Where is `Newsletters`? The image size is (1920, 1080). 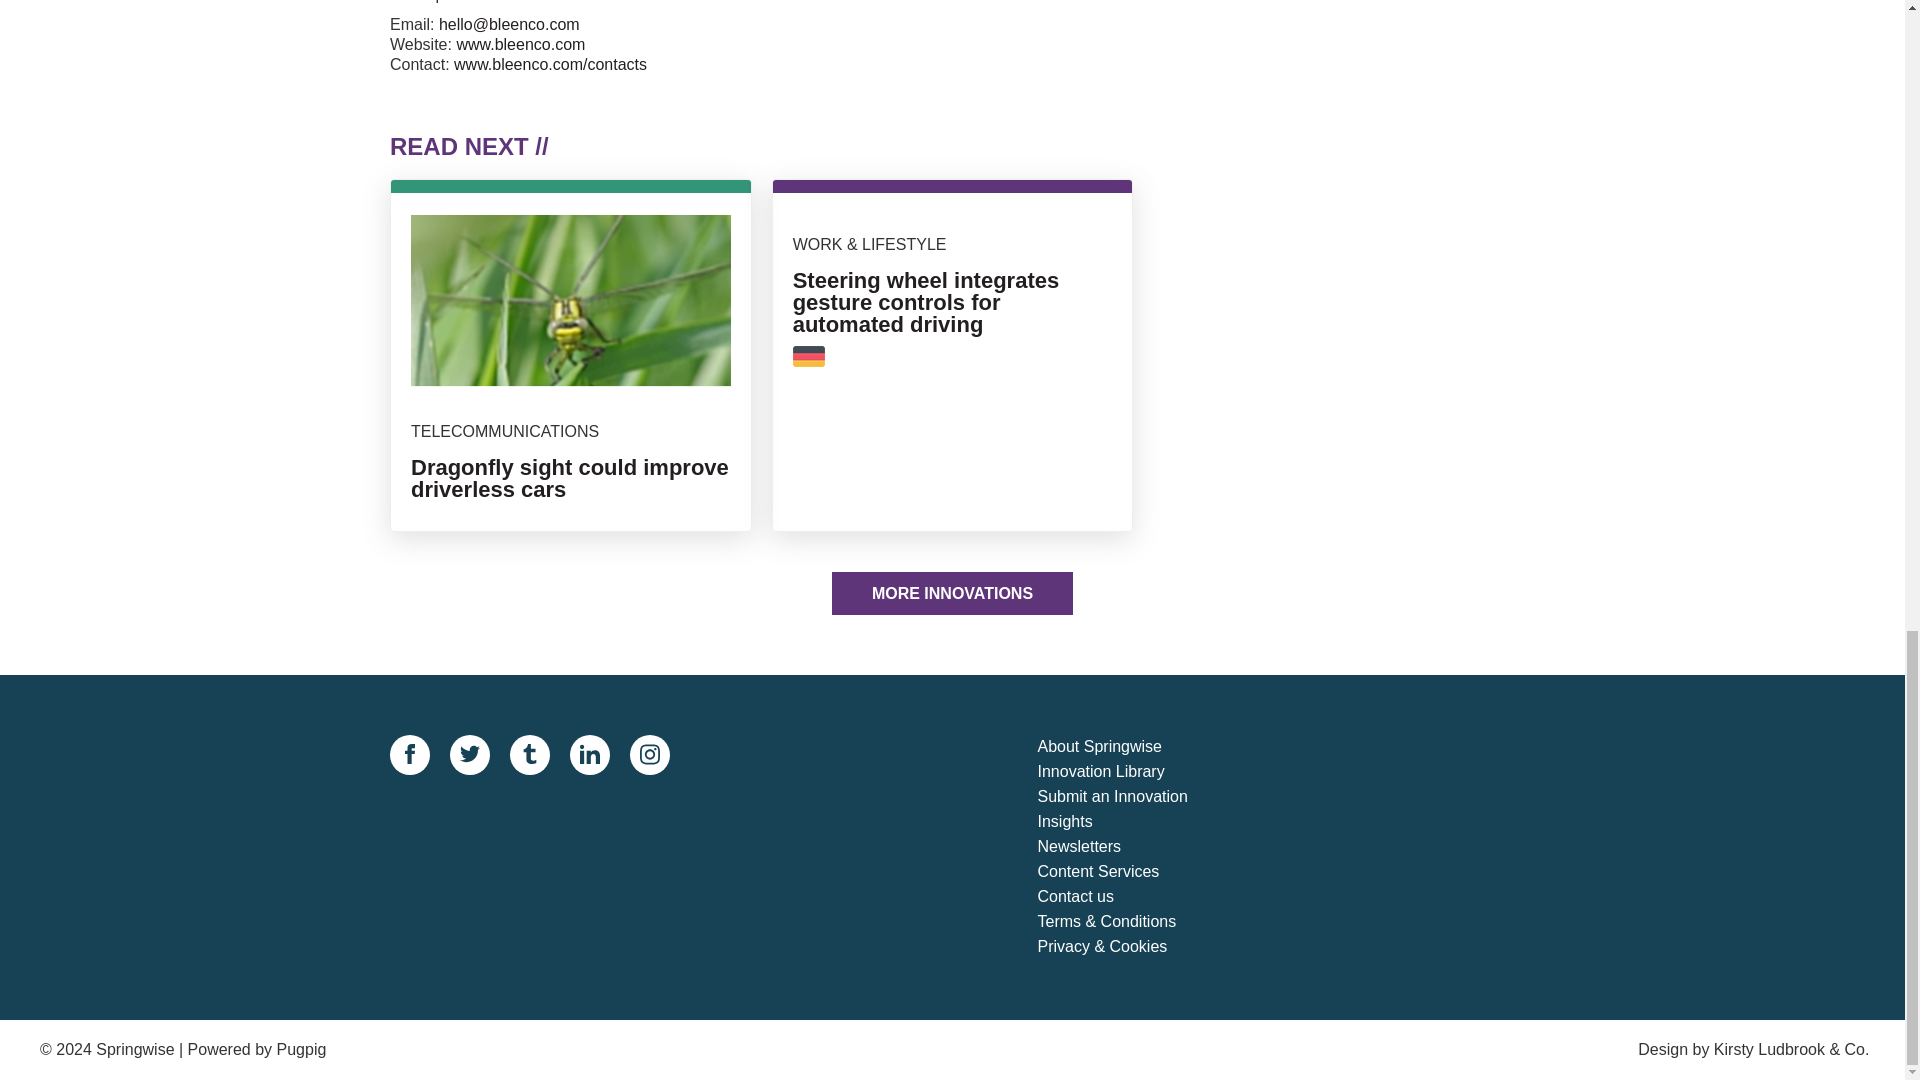
Newsletters is located at coordinates (1130, 846).